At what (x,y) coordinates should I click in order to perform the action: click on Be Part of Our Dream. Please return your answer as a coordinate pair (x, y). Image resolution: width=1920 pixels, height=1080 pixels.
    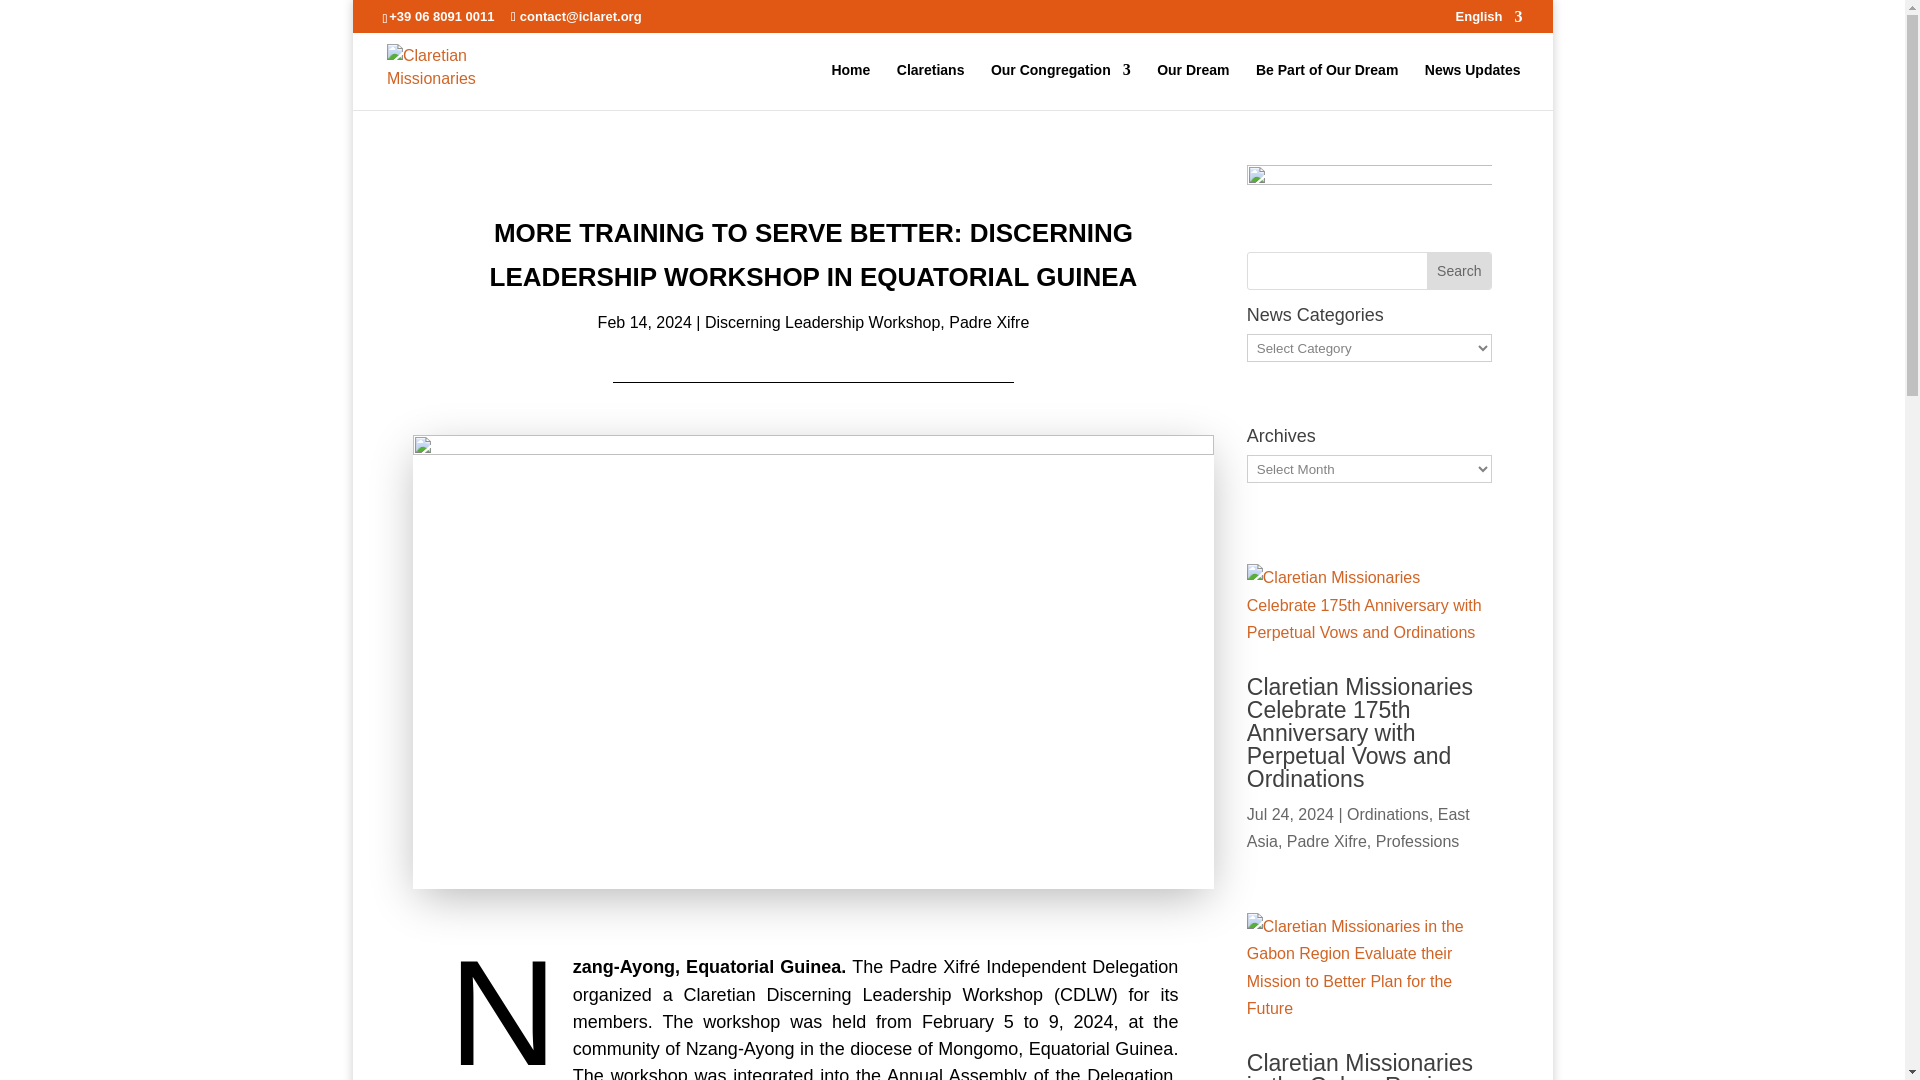
    Looking at the image, I should click on (1326, 86).